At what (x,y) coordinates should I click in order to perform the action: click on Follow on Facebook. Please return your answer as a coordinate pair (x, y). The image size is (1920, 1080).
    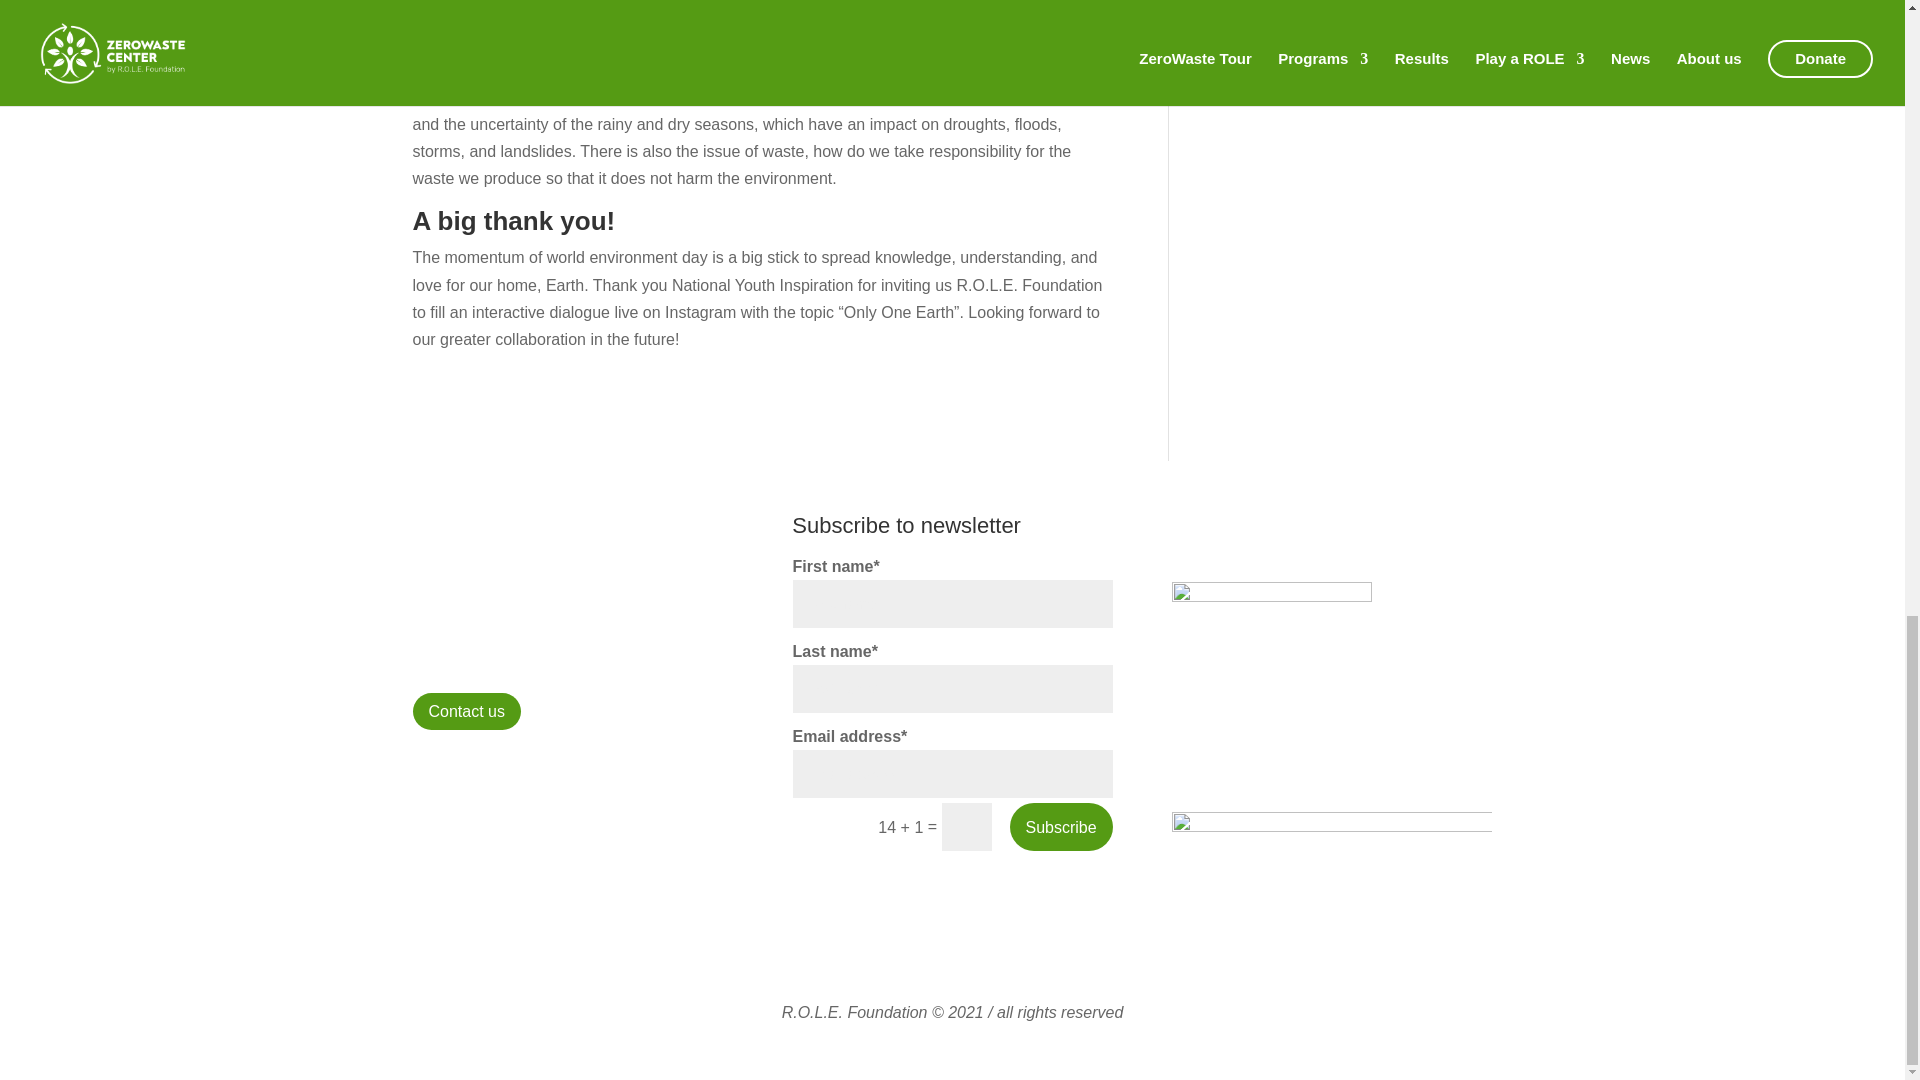
    Looking at the image, I should click on (428, 776).